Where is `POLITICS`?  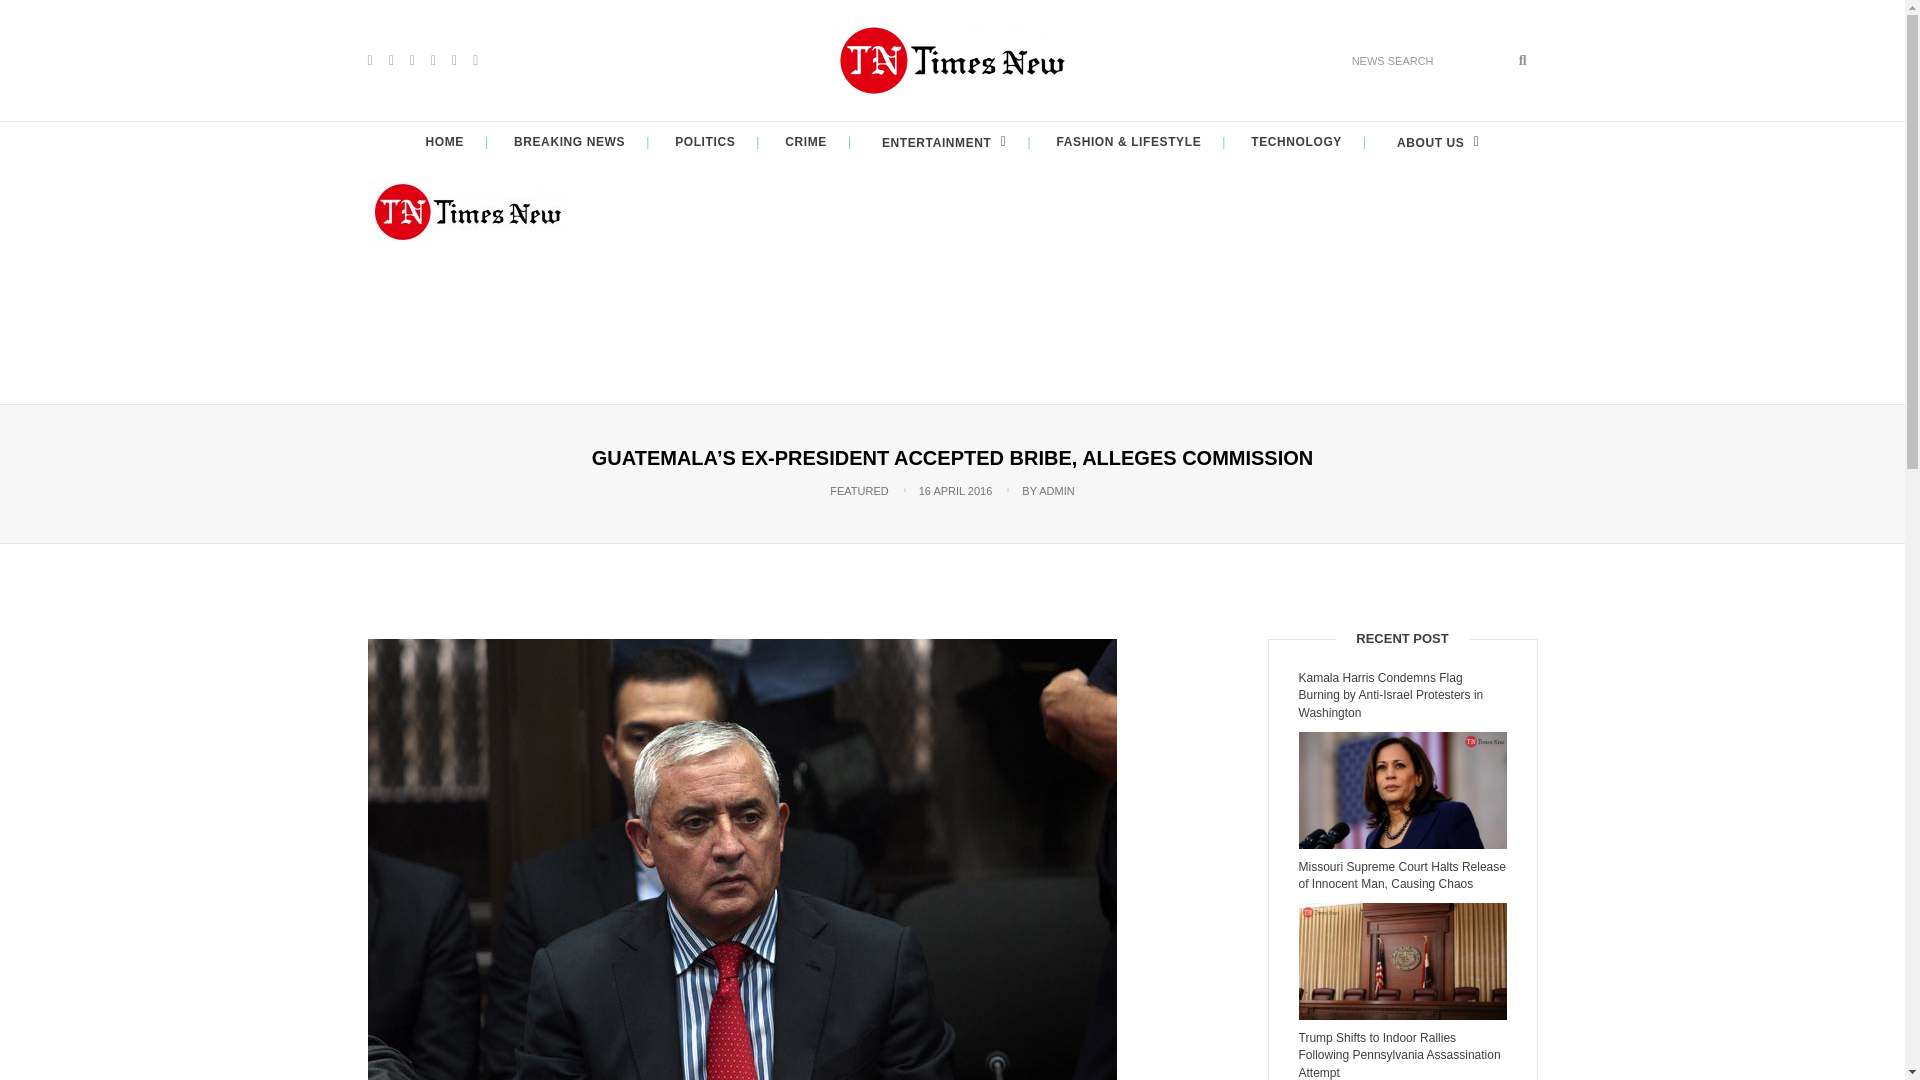 POLITICS is located at coordinates (705, 142).